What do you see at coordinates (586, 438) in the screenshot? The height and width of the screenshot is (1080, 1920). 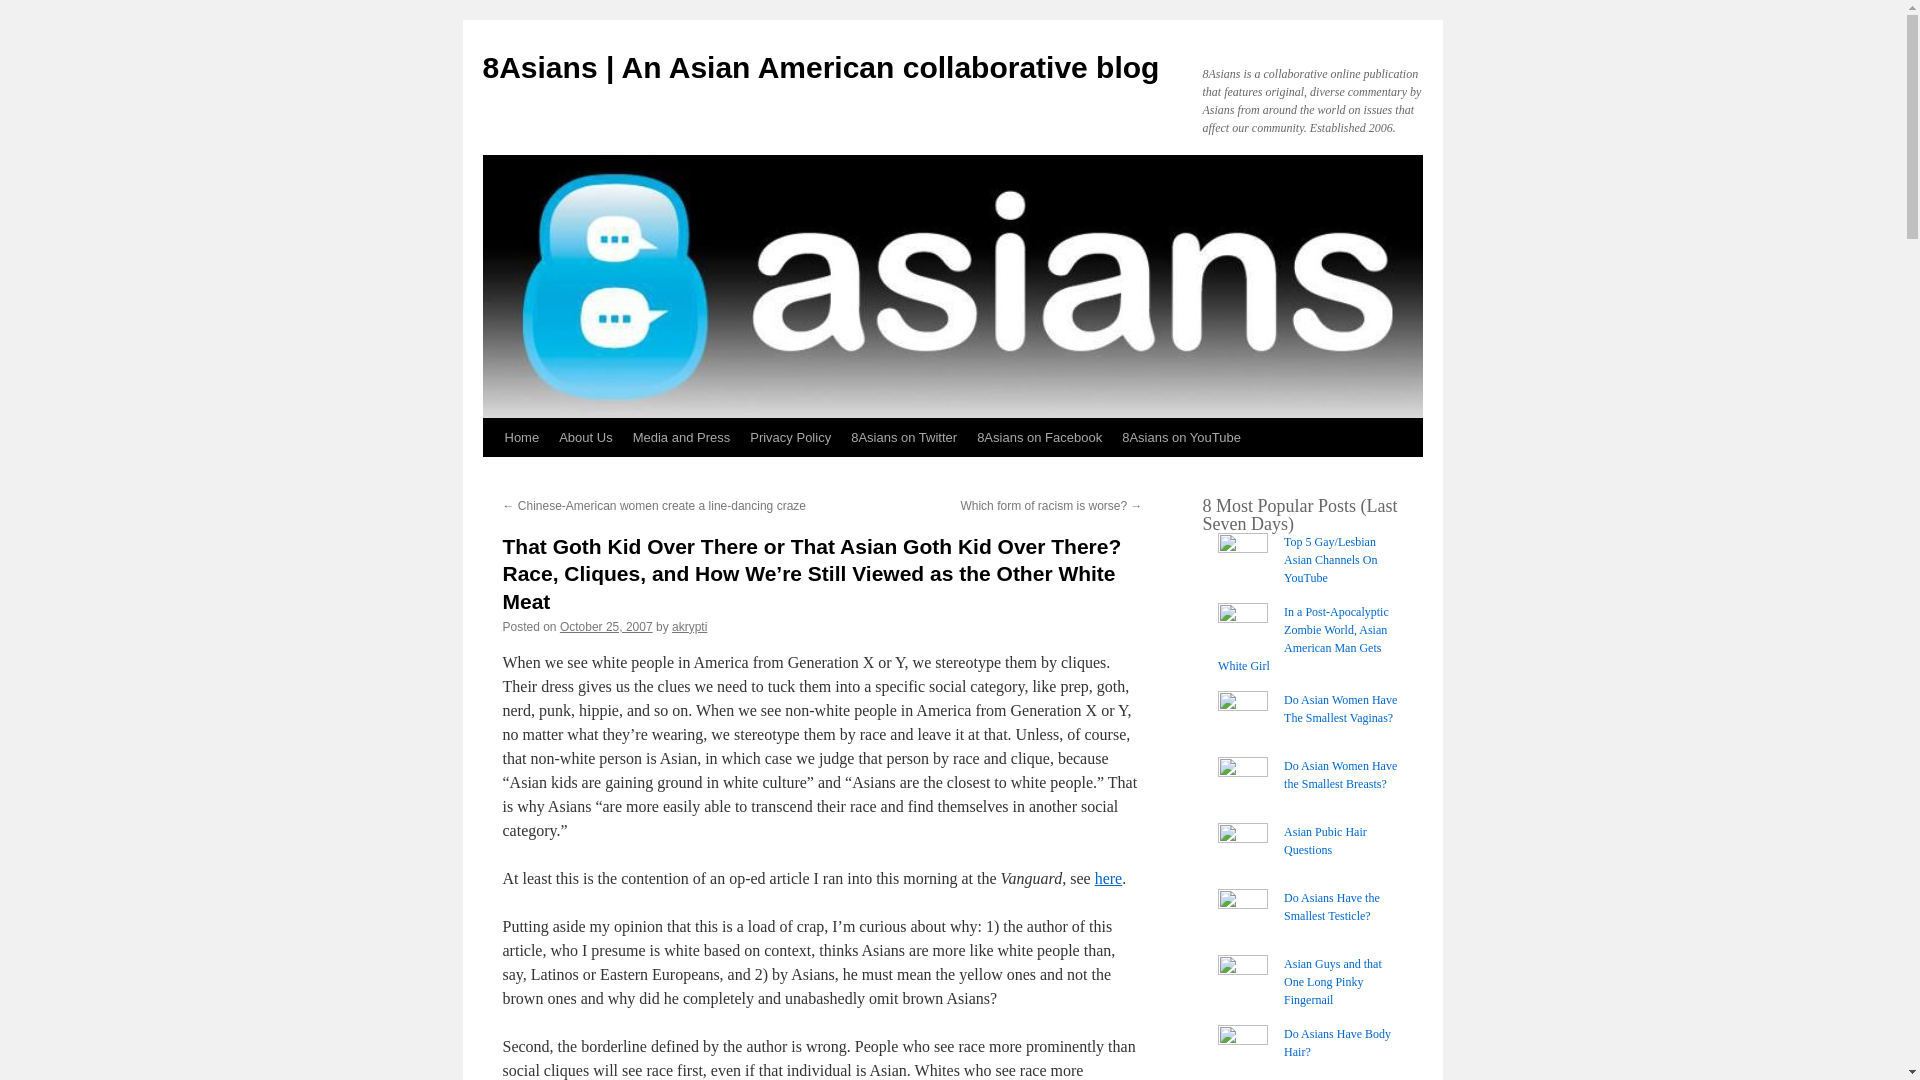 I see `About Us` at bounding box center [586, 438].